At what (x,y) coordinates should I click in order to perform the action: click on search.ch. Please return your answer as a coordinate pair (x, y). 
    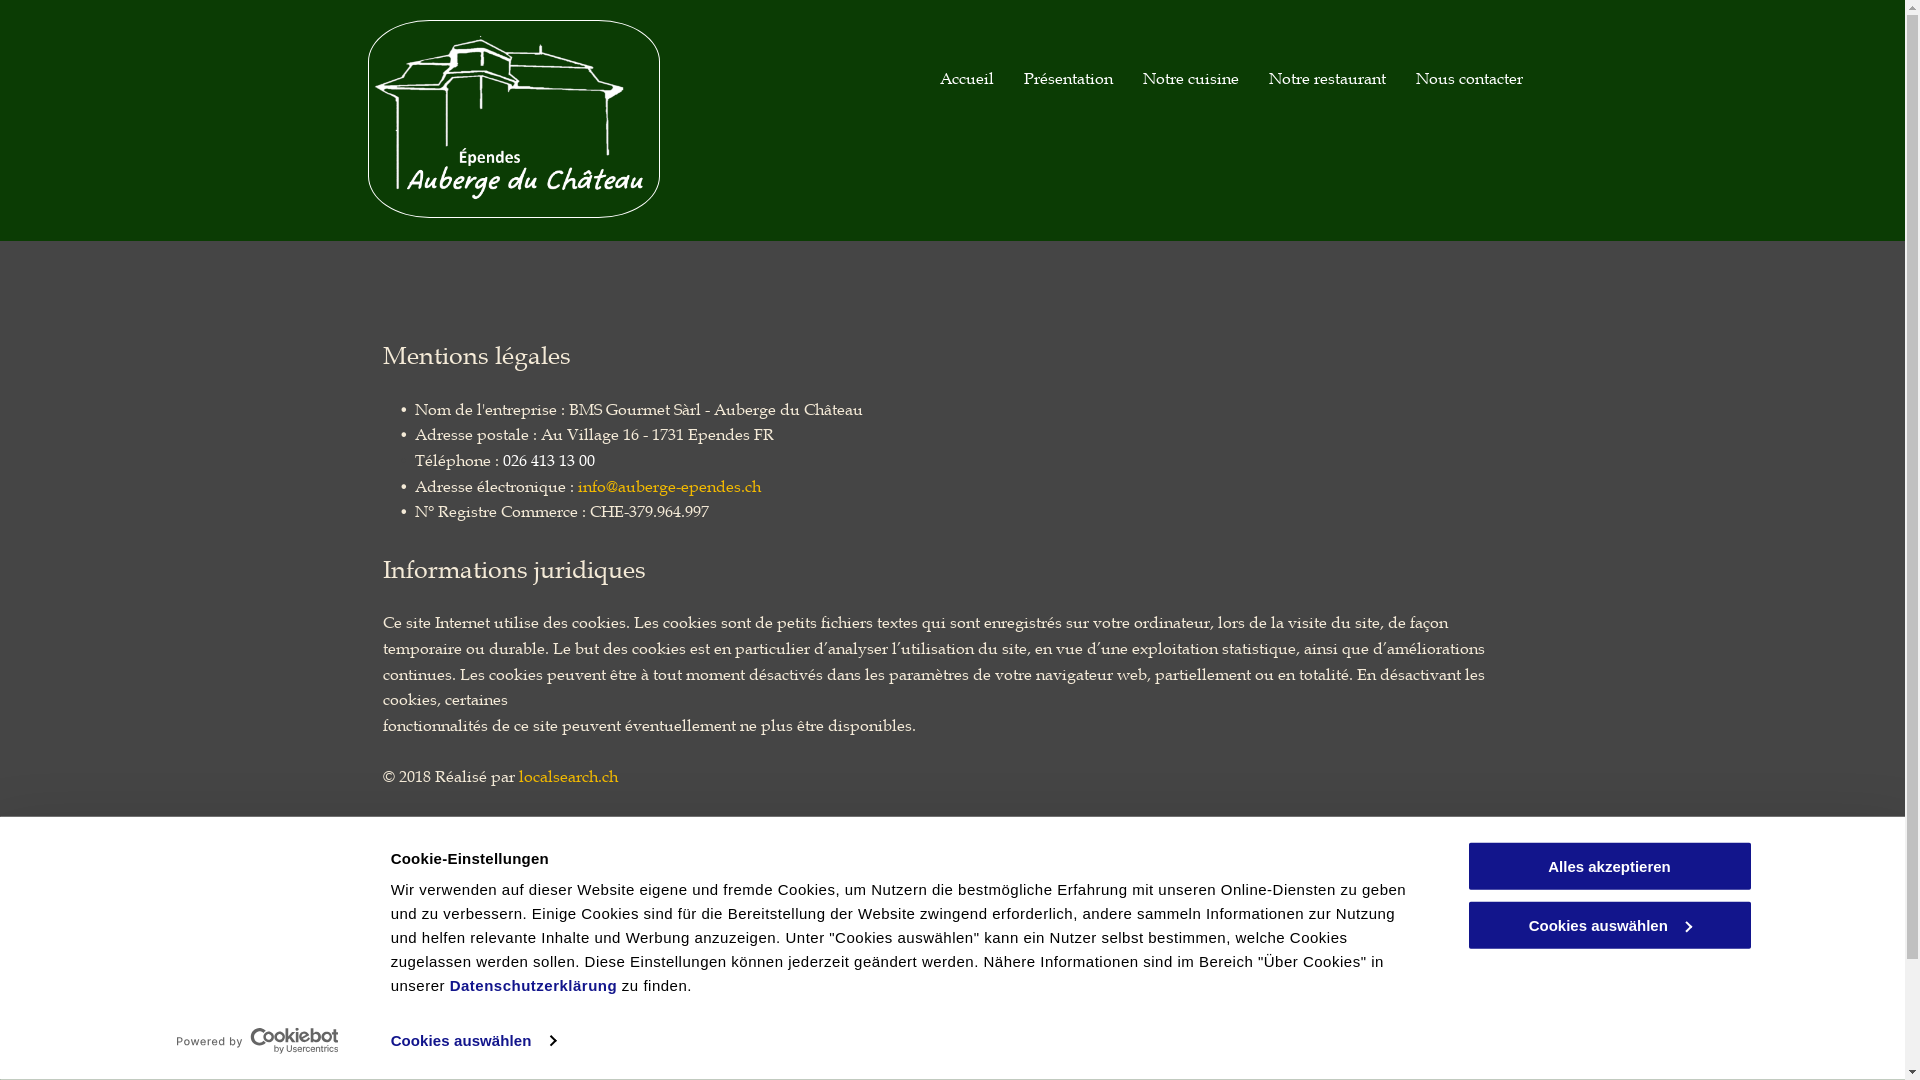
    Looking at the image, I should click on (644, 827).